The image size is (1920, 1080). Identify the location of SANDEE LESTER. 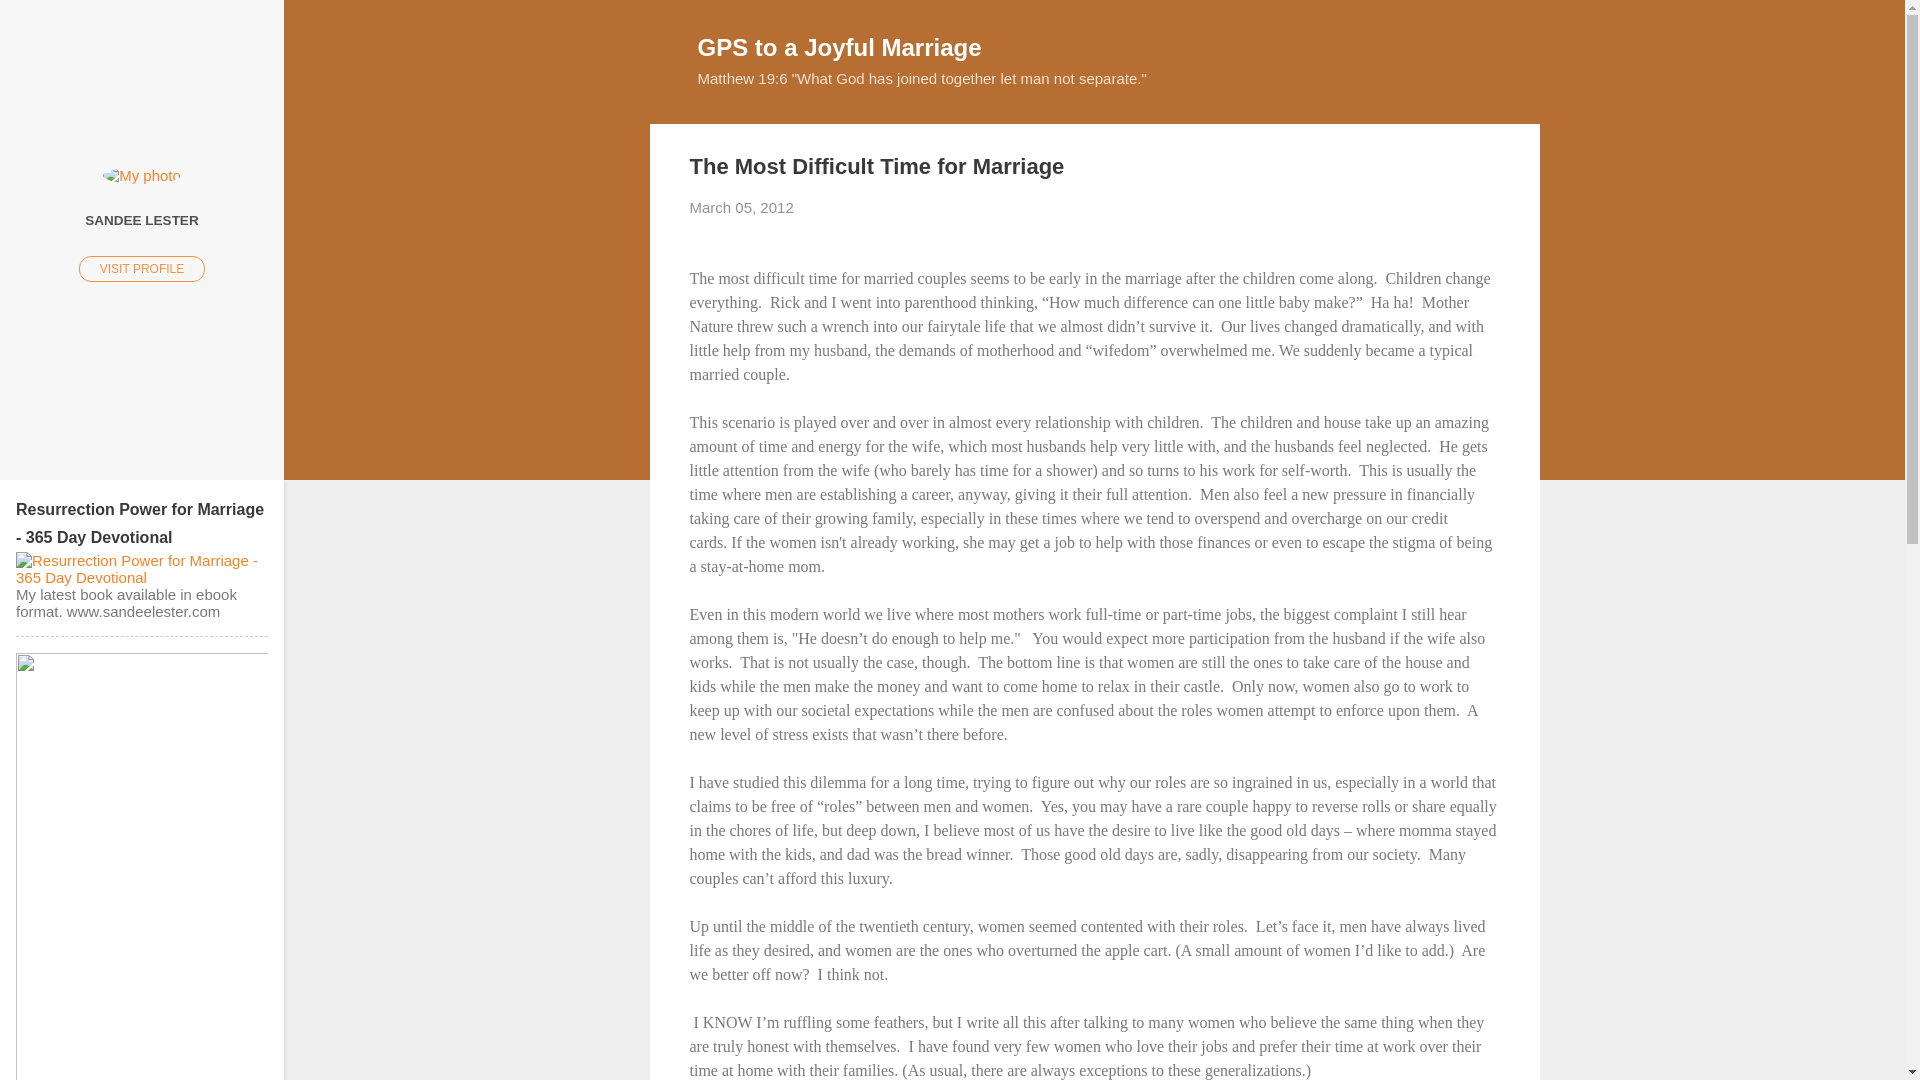
(142, 219).